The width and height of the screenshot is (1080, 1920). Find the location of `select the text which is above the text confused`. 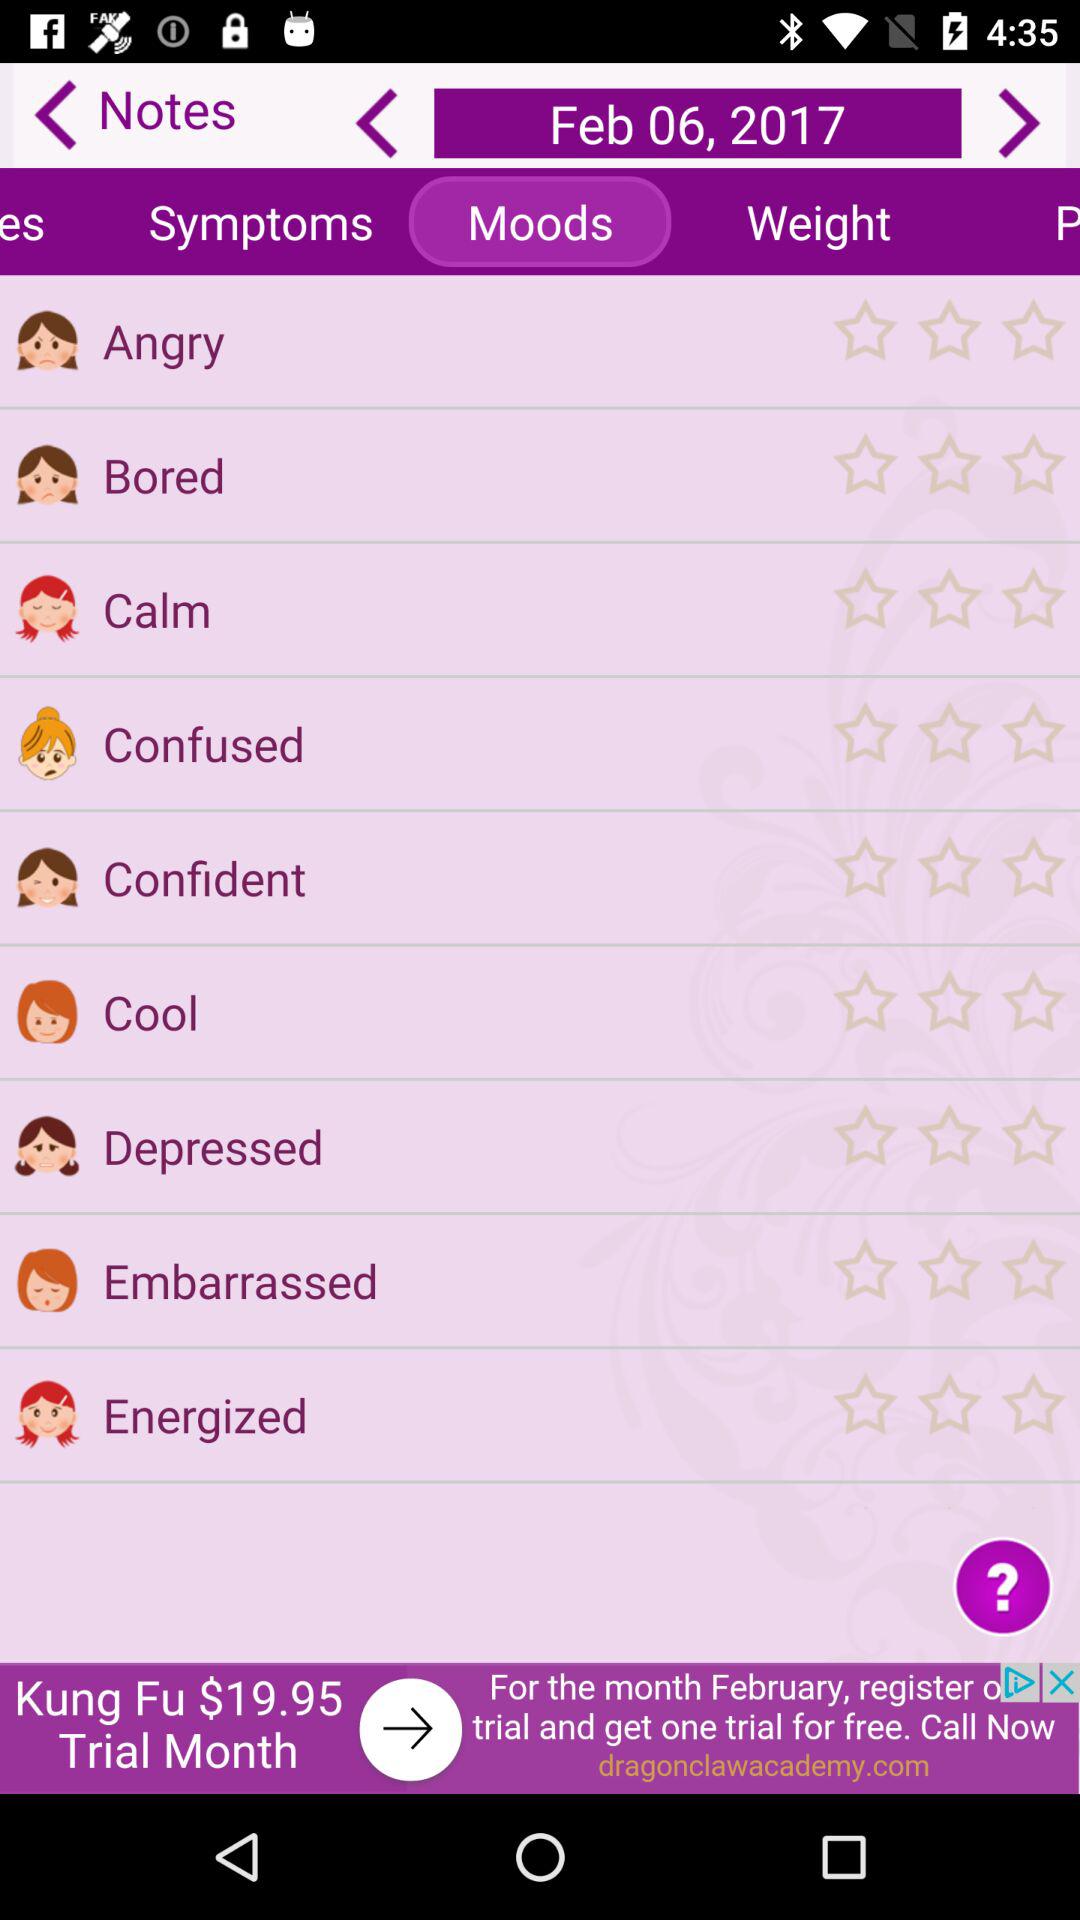

select the text which is above the text confused is located at coordinates (455, 609).